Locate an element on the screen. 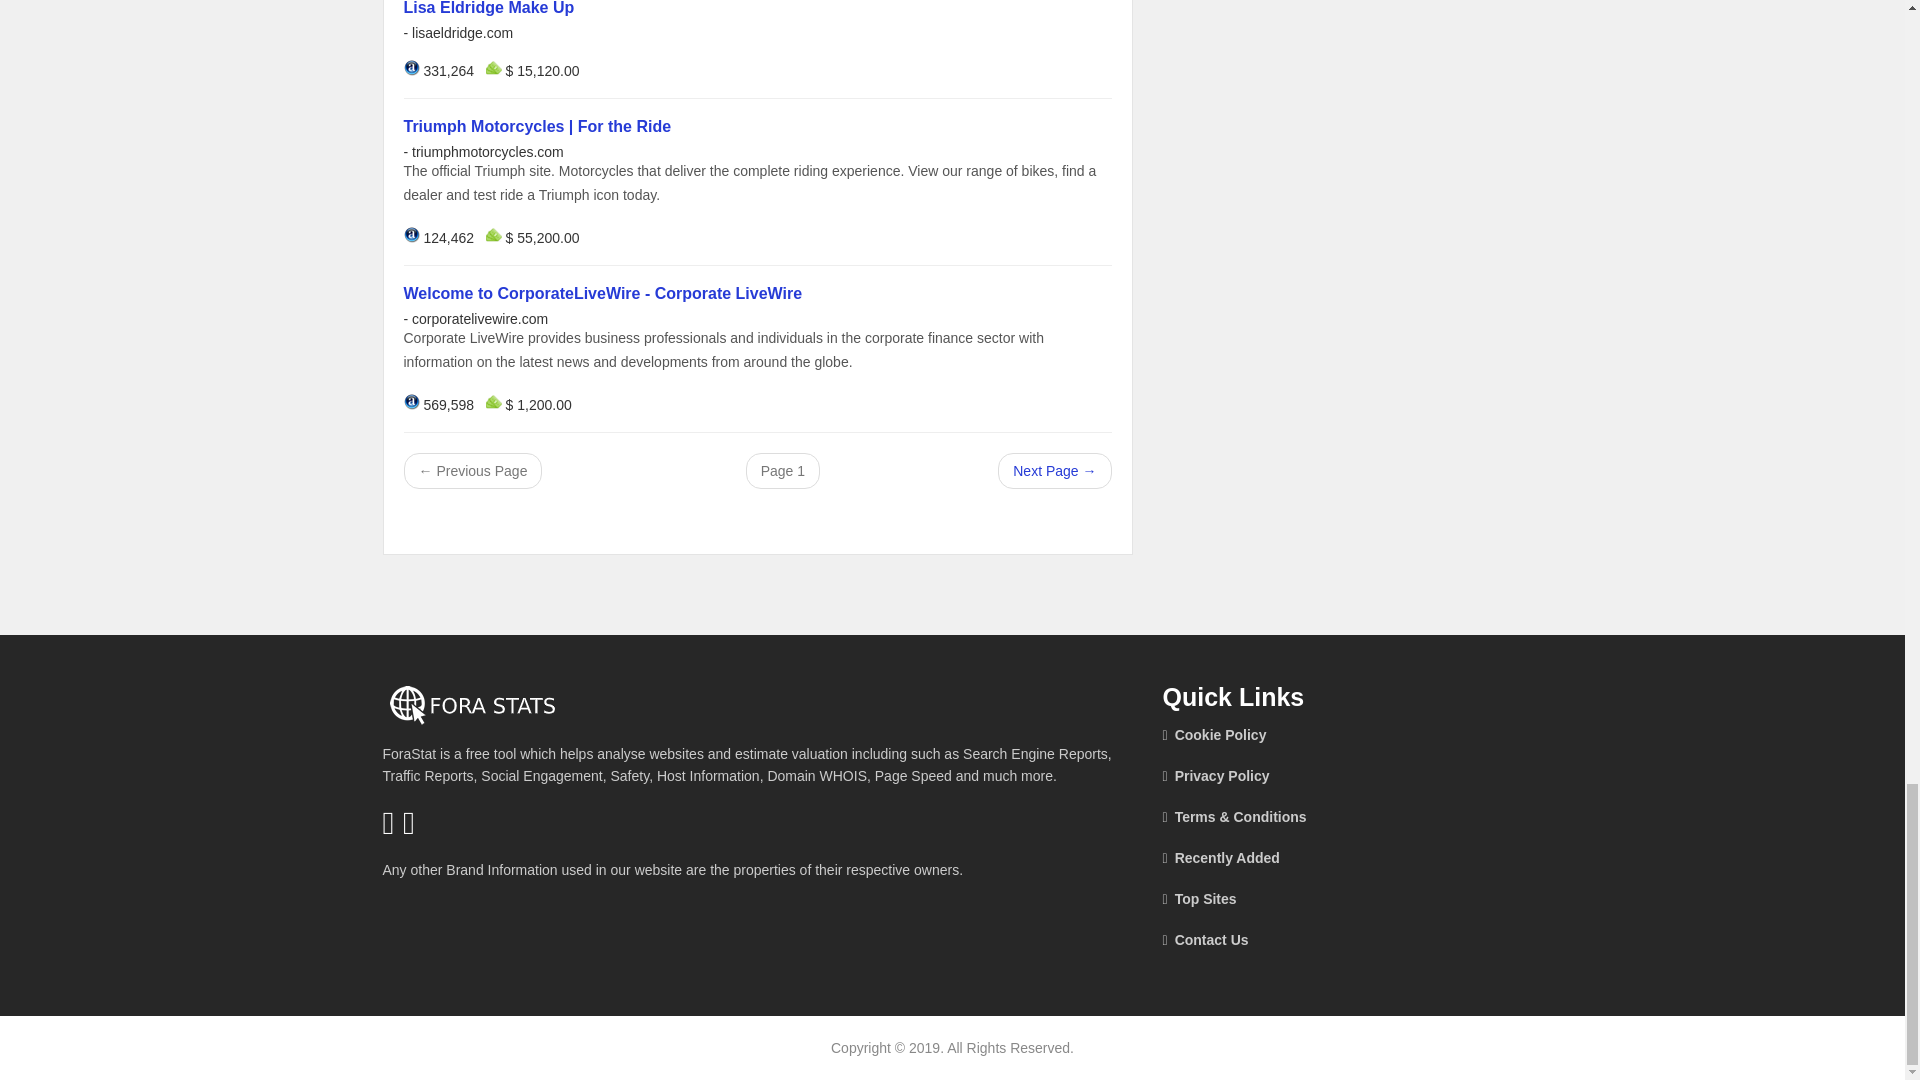 Image resolution: width=1920 pixels, height=1080 pixels. Page 1 is located at coordinates (782, 470).